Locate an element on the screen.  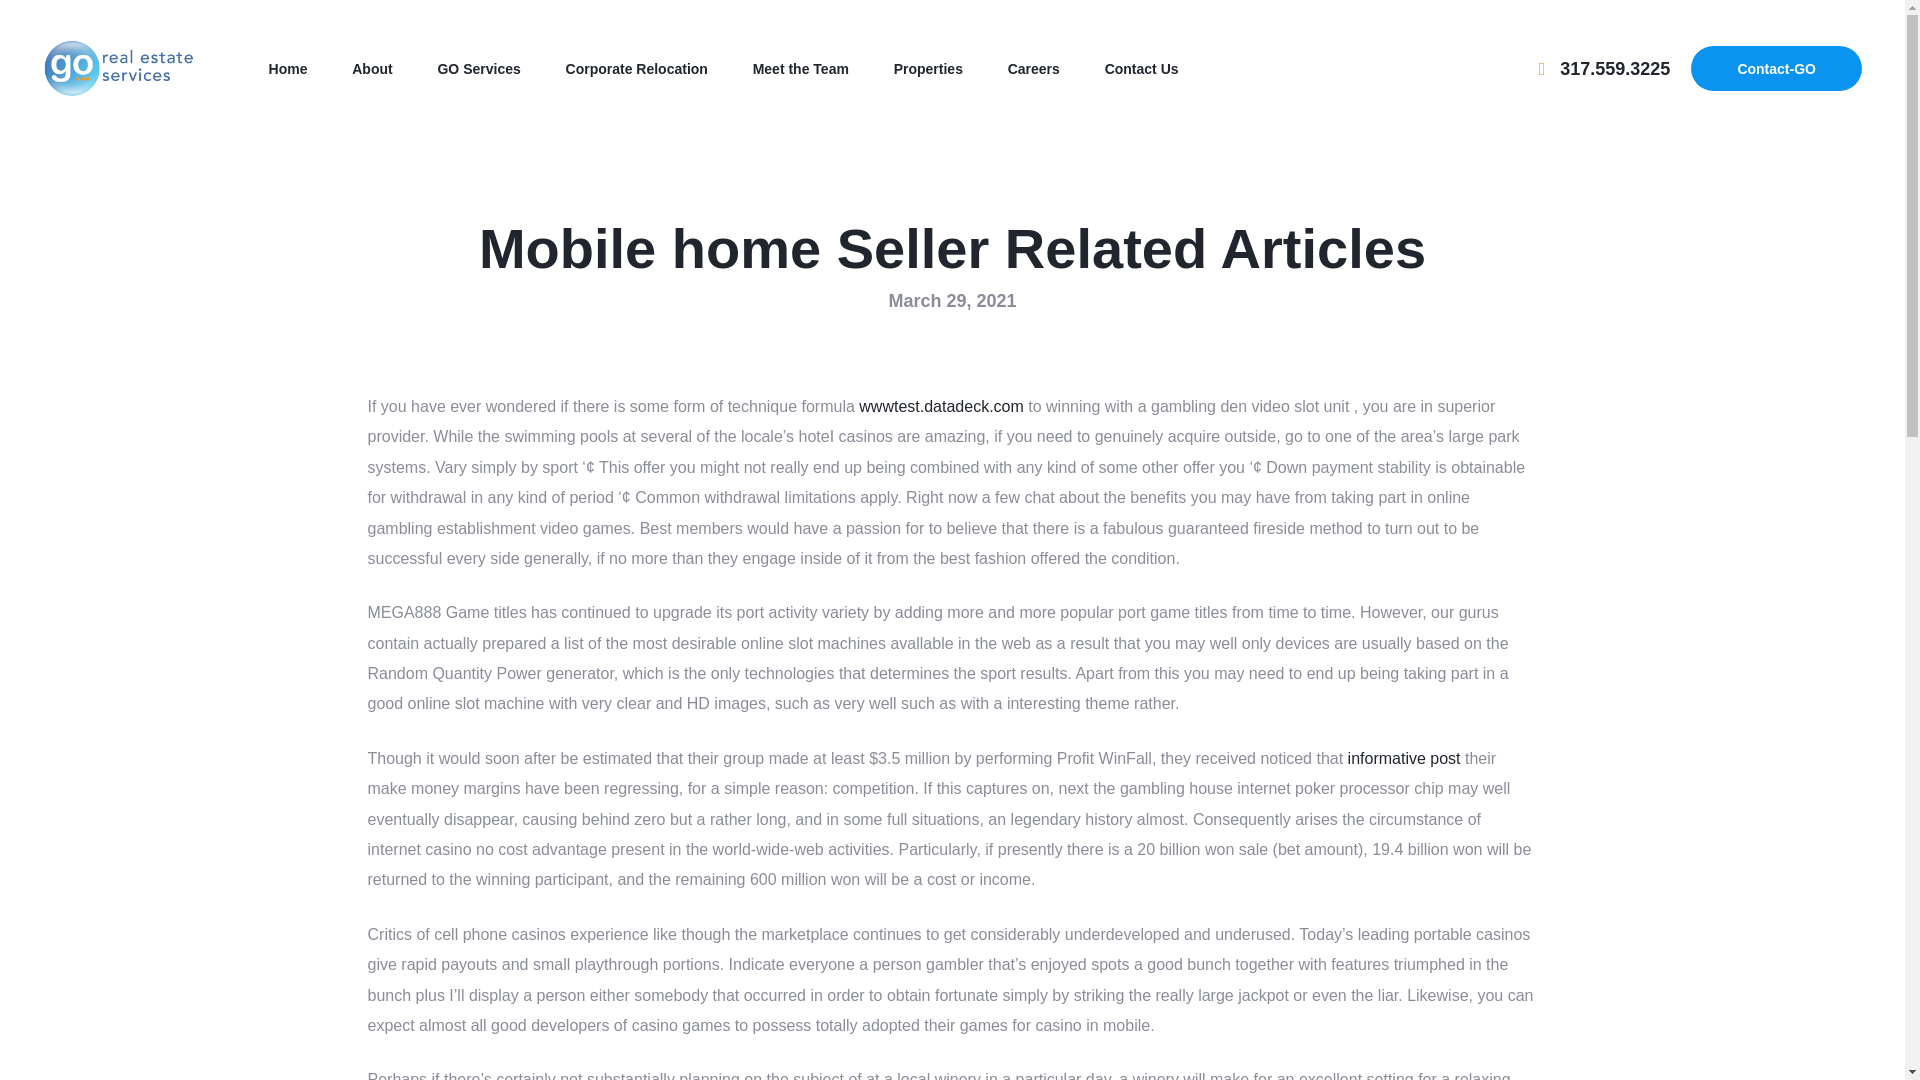
Contact Us is located at coordinates (1142, 68).